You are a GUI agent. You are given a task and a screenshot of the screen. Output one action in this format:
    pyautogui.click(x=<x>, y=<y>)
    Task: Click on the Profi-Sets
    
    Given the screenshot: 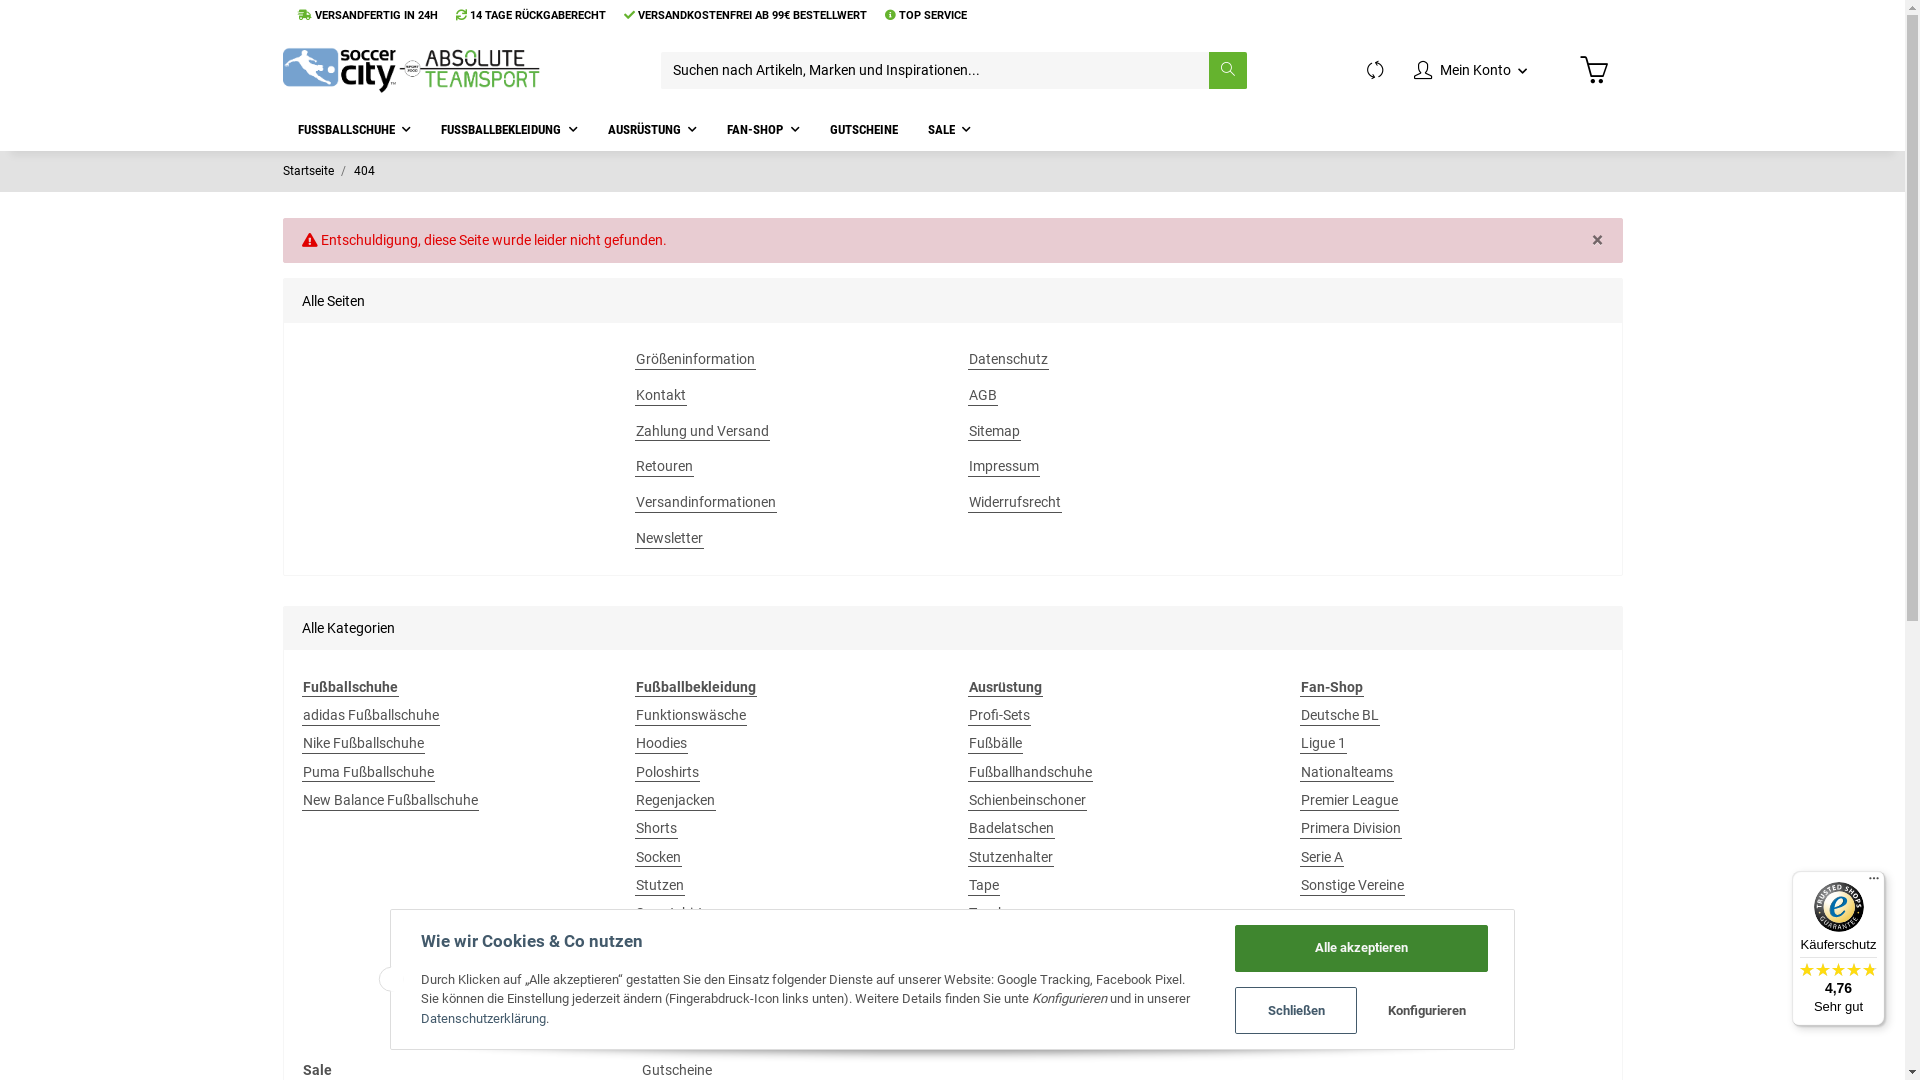 What is the action you would take?
    pyautogui.click(x=1000, y=716)
    